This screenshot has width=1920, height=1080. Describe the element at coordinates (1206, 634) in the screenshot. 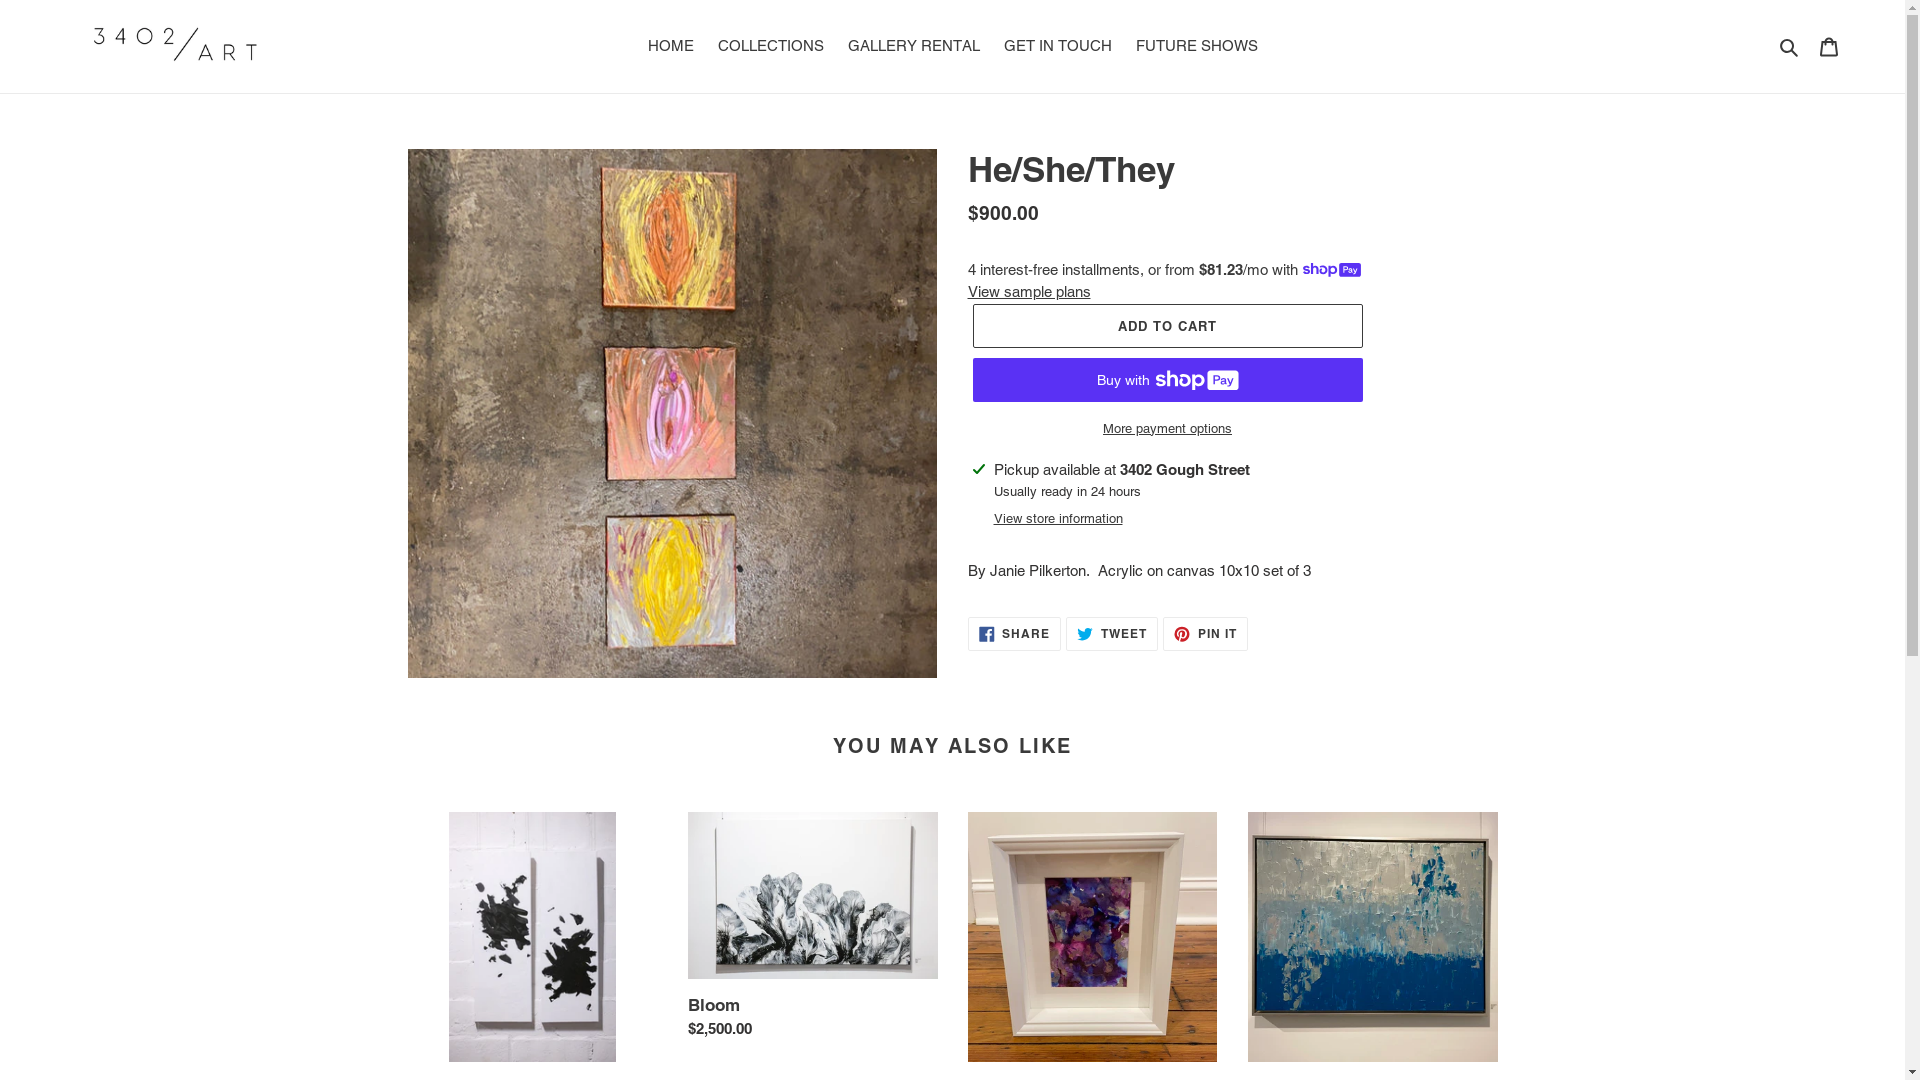

I see `PIN IT
PIN ON PINTEREST` at that location.